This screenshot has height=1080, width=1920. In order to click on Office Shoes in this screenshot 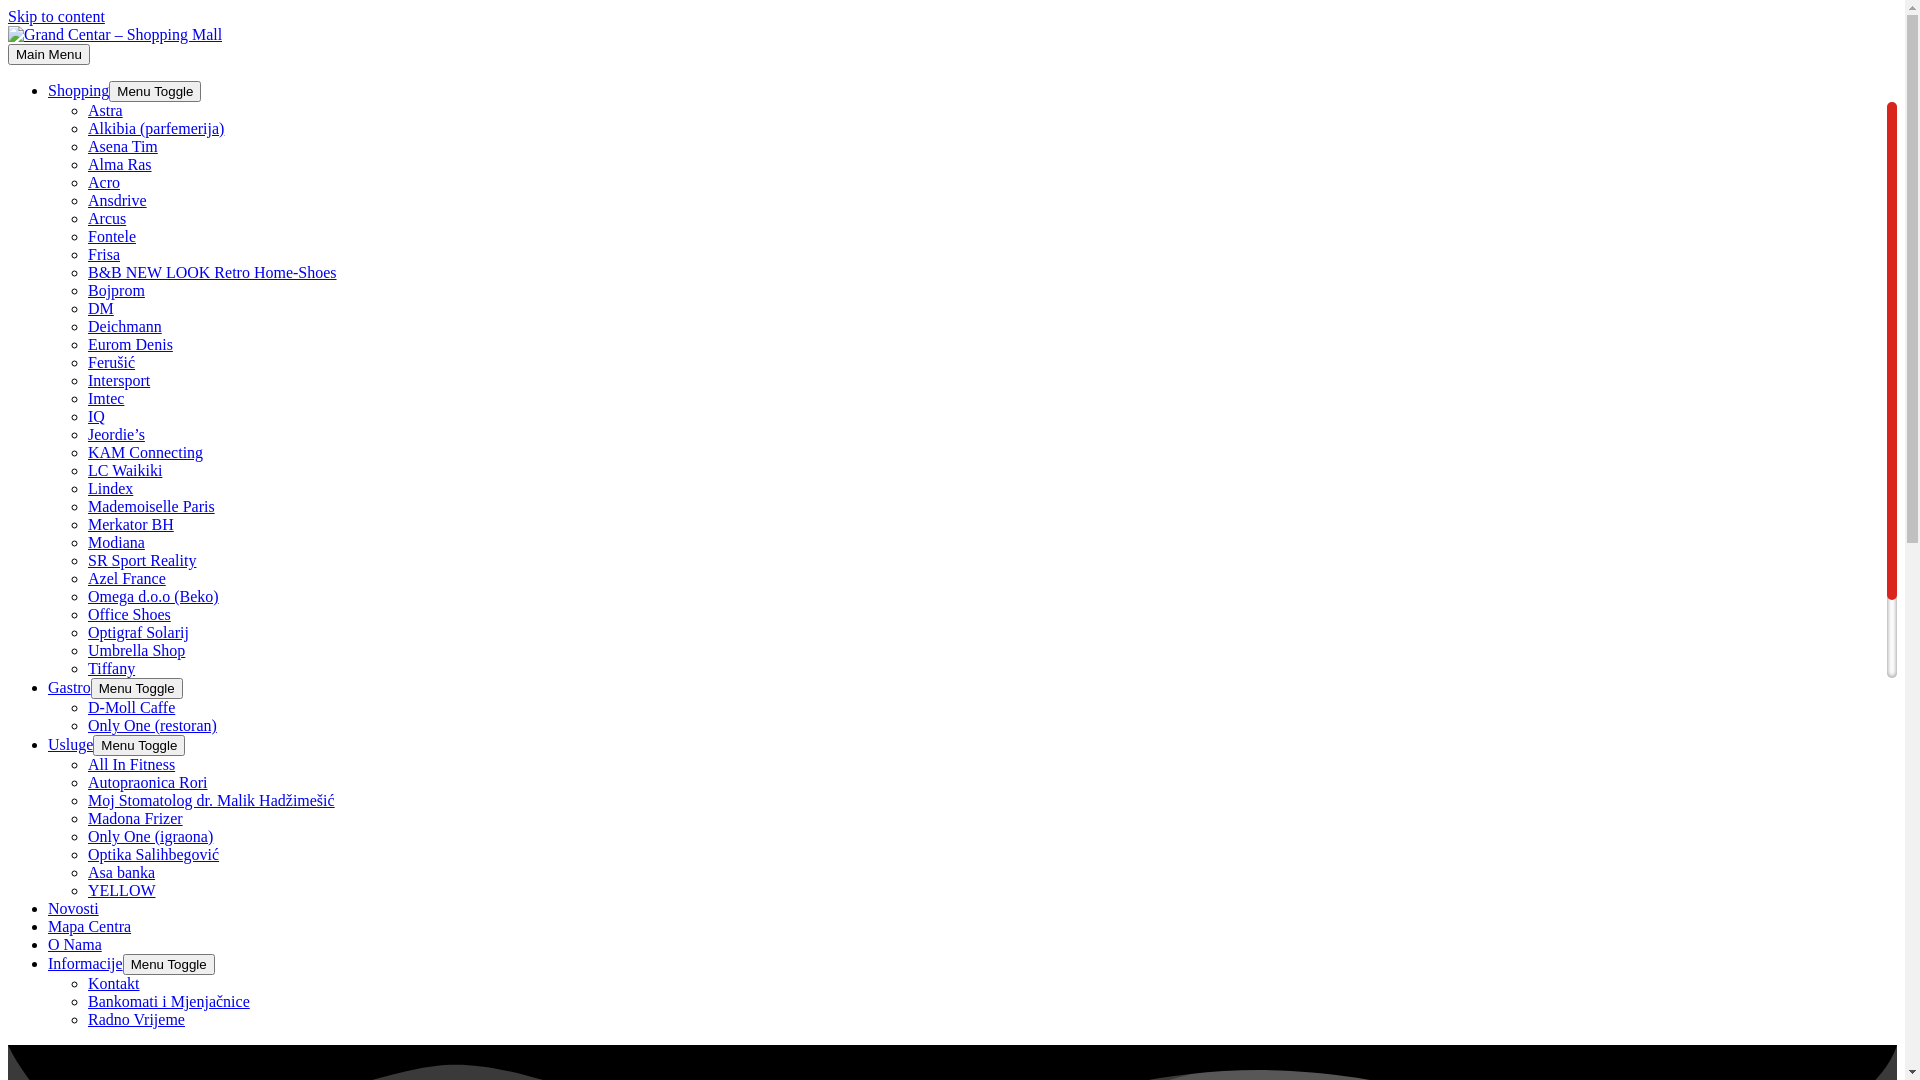, I will do `click(130, 614)`.